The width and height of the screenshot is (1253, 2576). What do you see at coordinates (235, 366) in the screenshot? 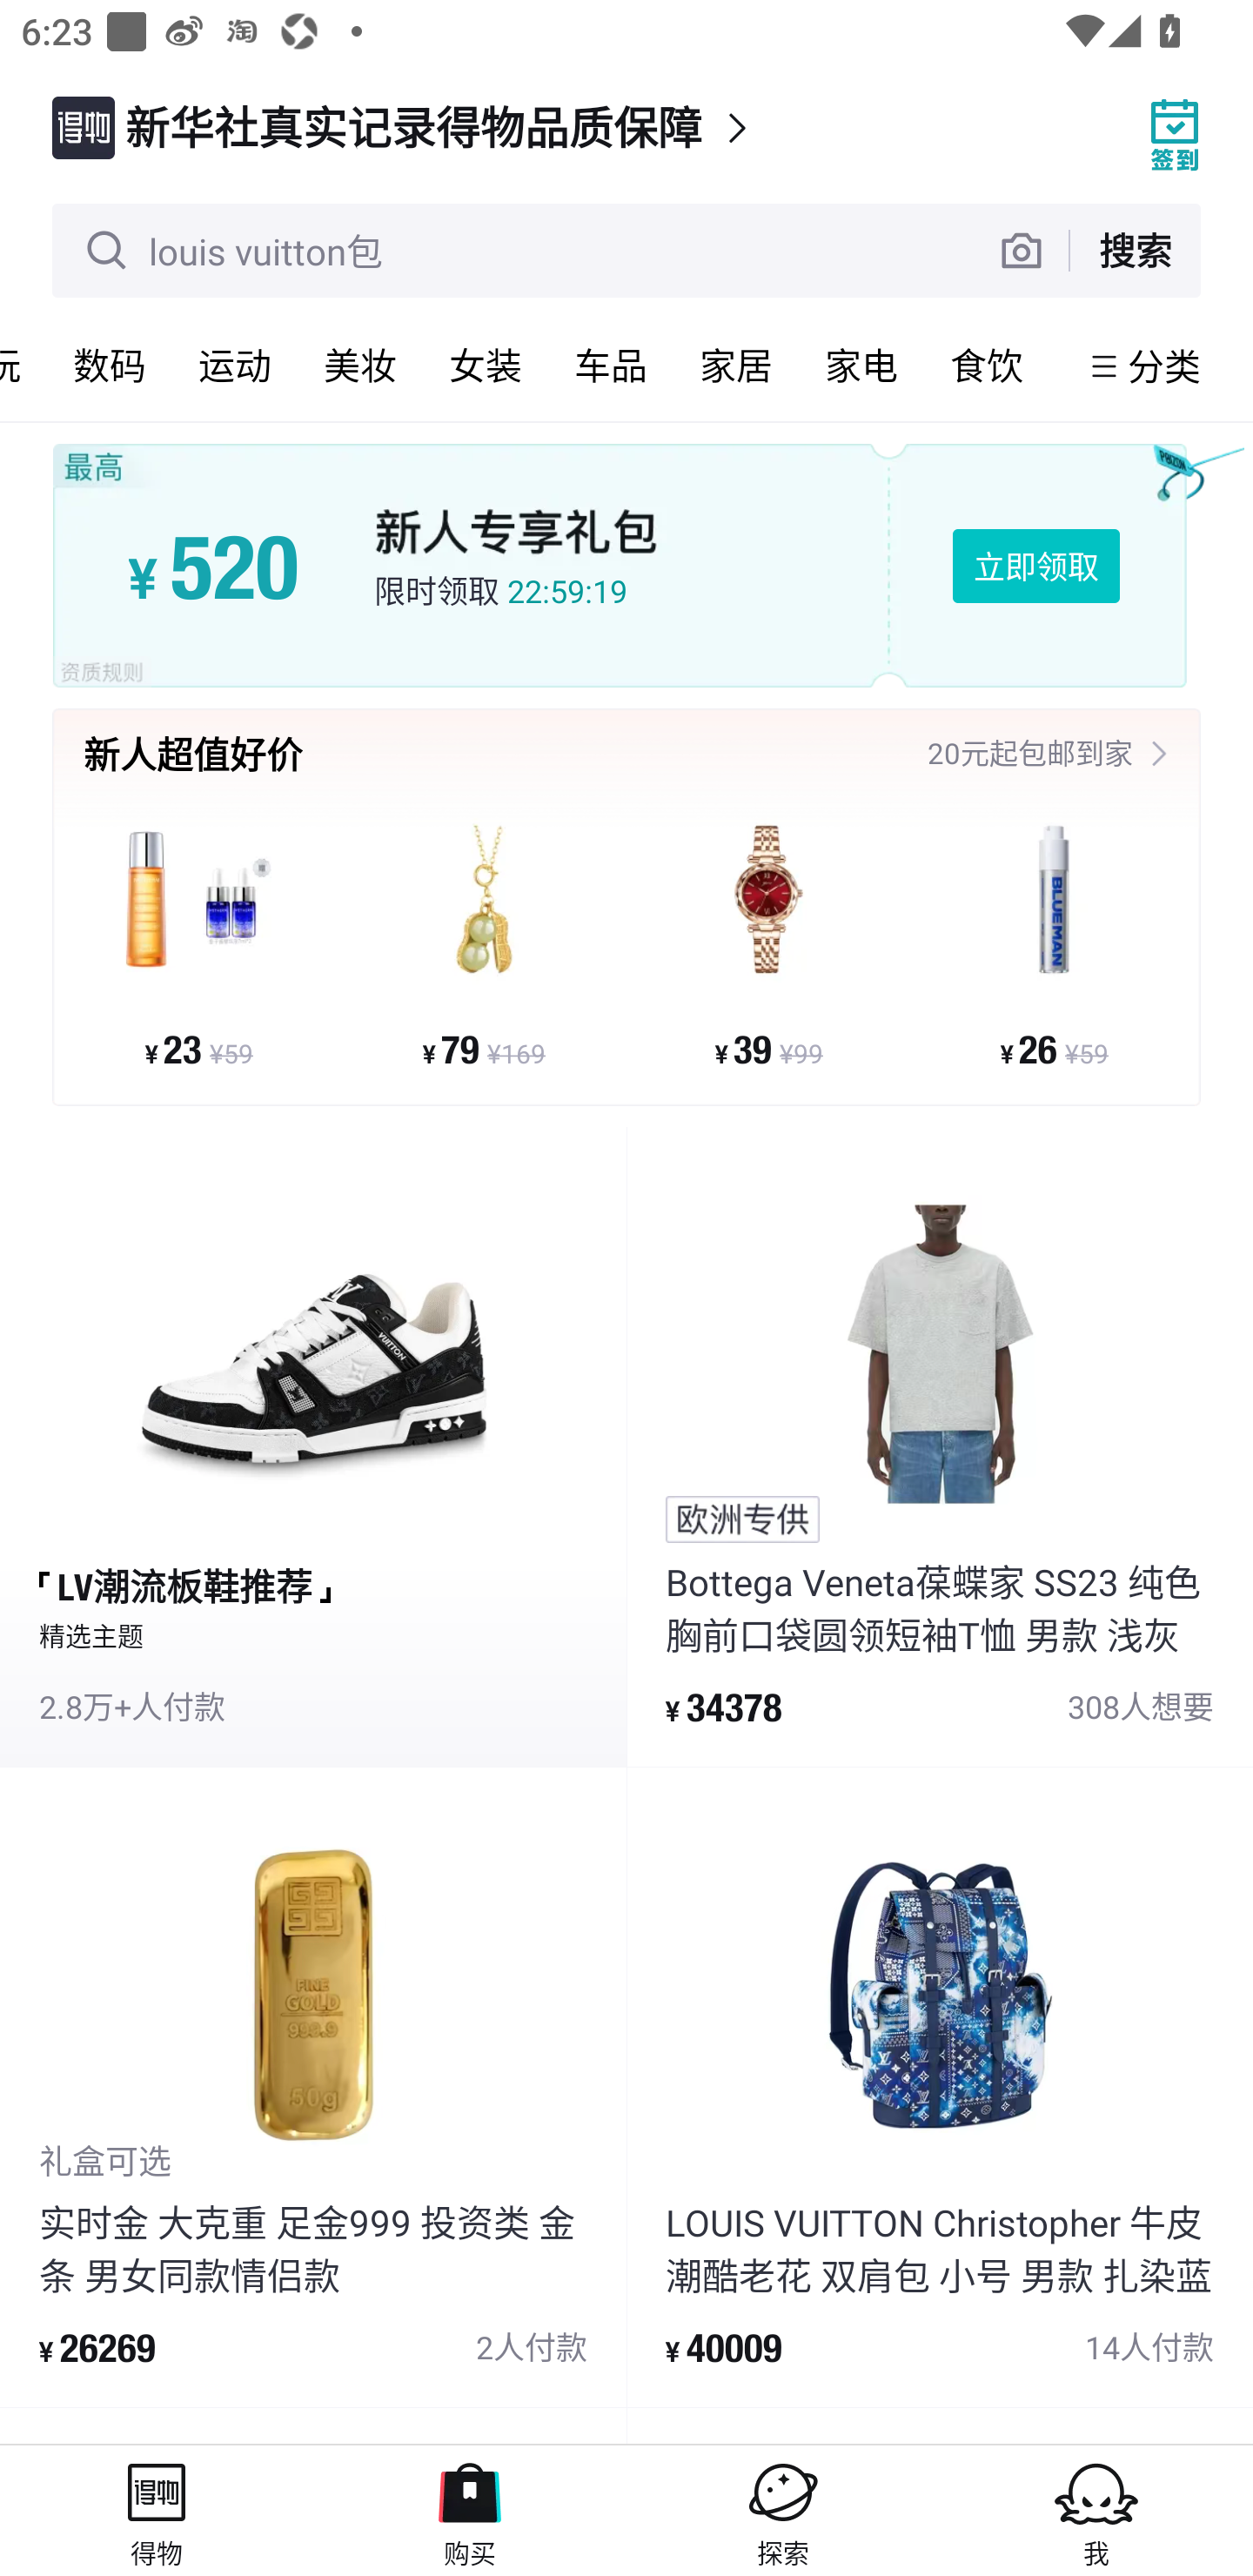
I see `运动` at bounding box center [235, 366].